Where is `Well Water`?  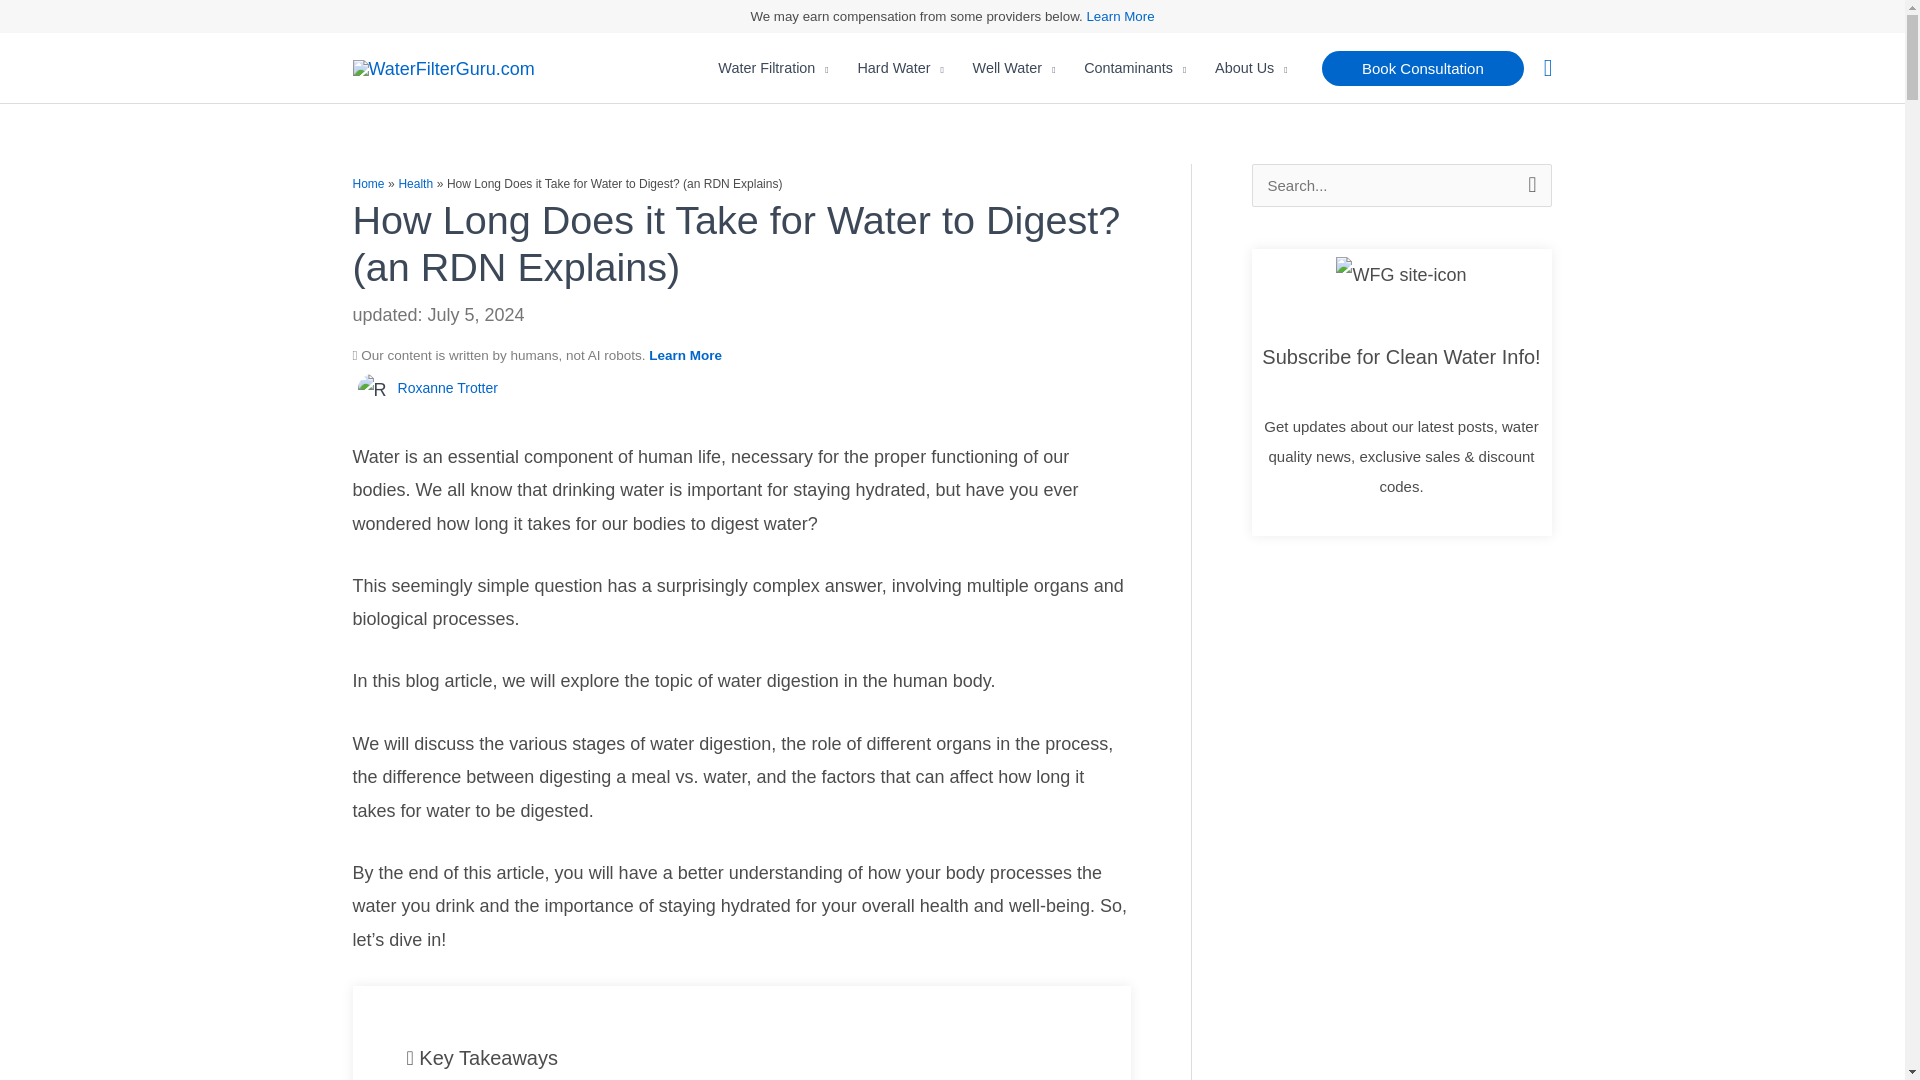
Well Water is located at coordinates (1014, 68).